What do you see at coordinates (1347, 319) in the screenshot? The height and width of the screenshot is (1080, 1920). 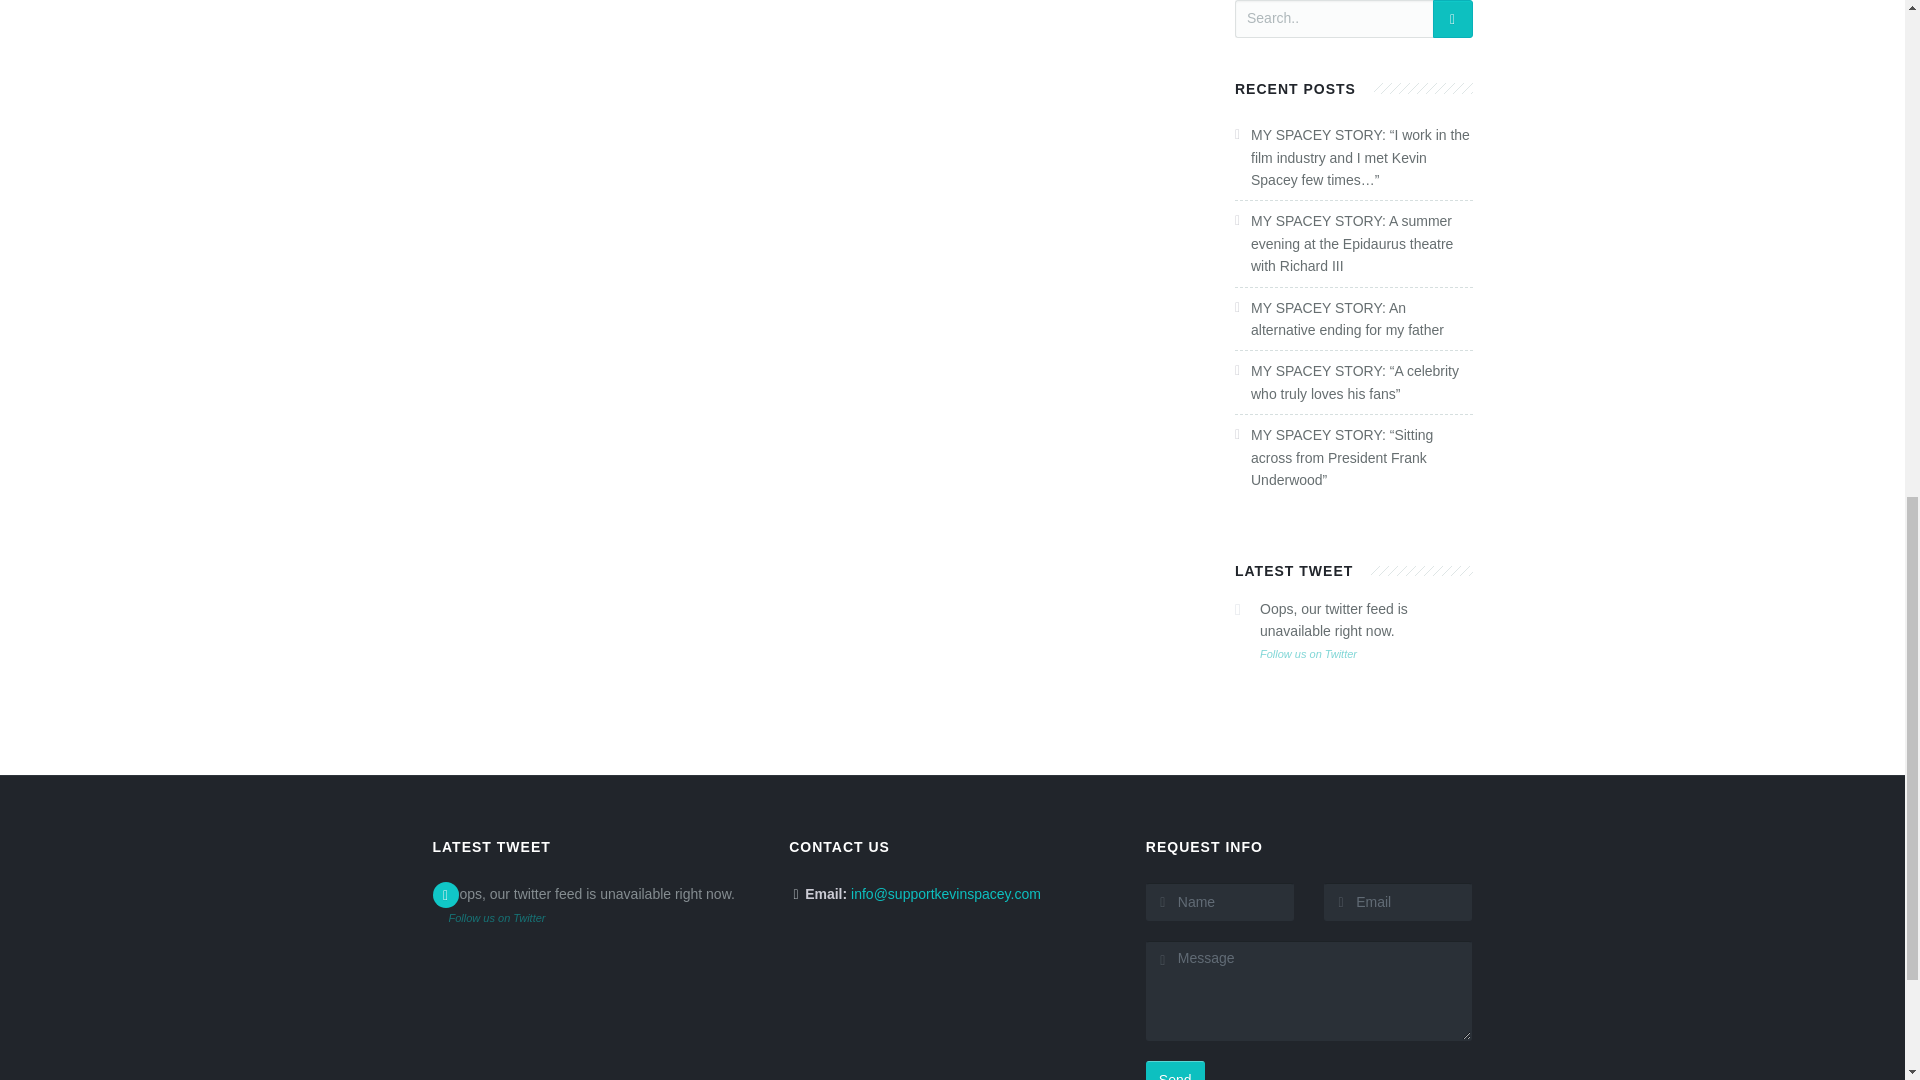 I see `MY SPACEY STORY: An alternative ending for my father` at bounding box center [1347, 319].